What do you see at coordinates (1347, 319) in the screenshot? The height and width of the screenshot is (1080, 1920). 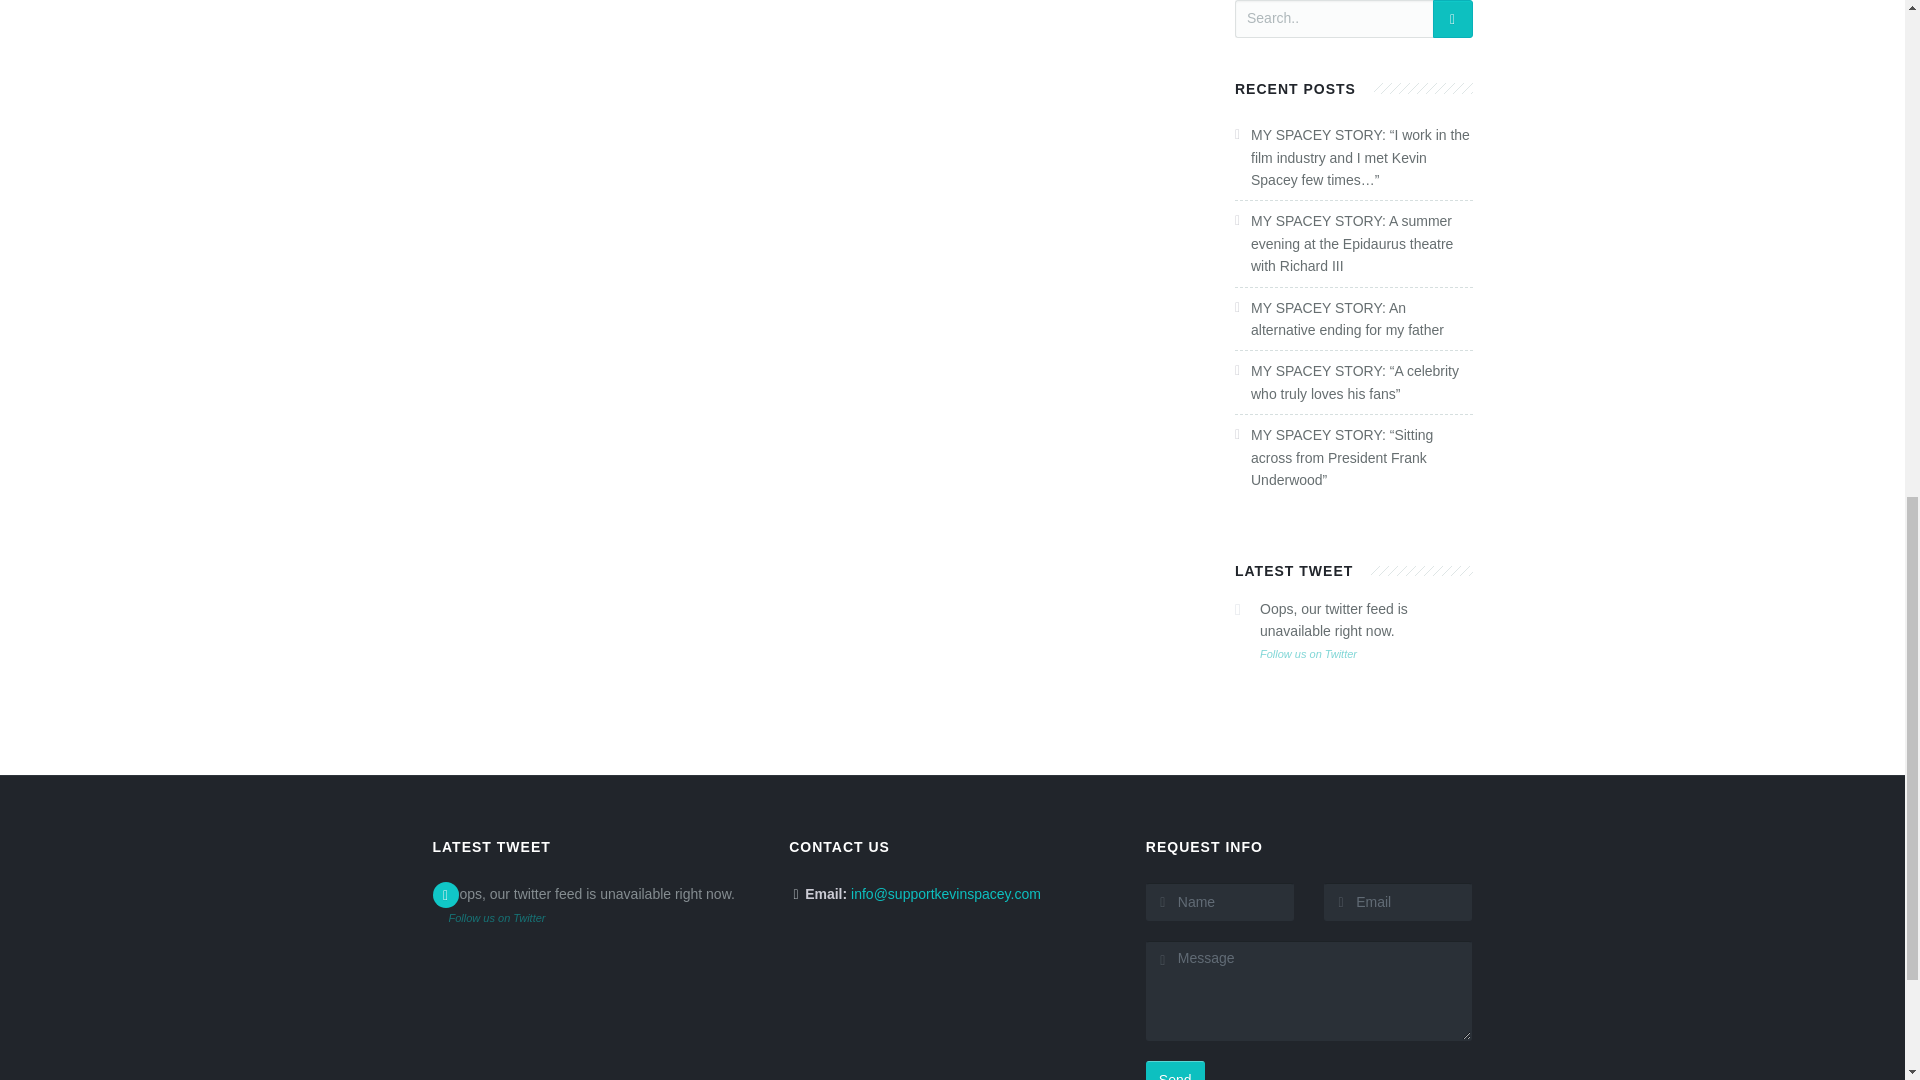 I see `MY SPACEY STORY: An alternative ending for my father` at bounding box center [1347, 319].